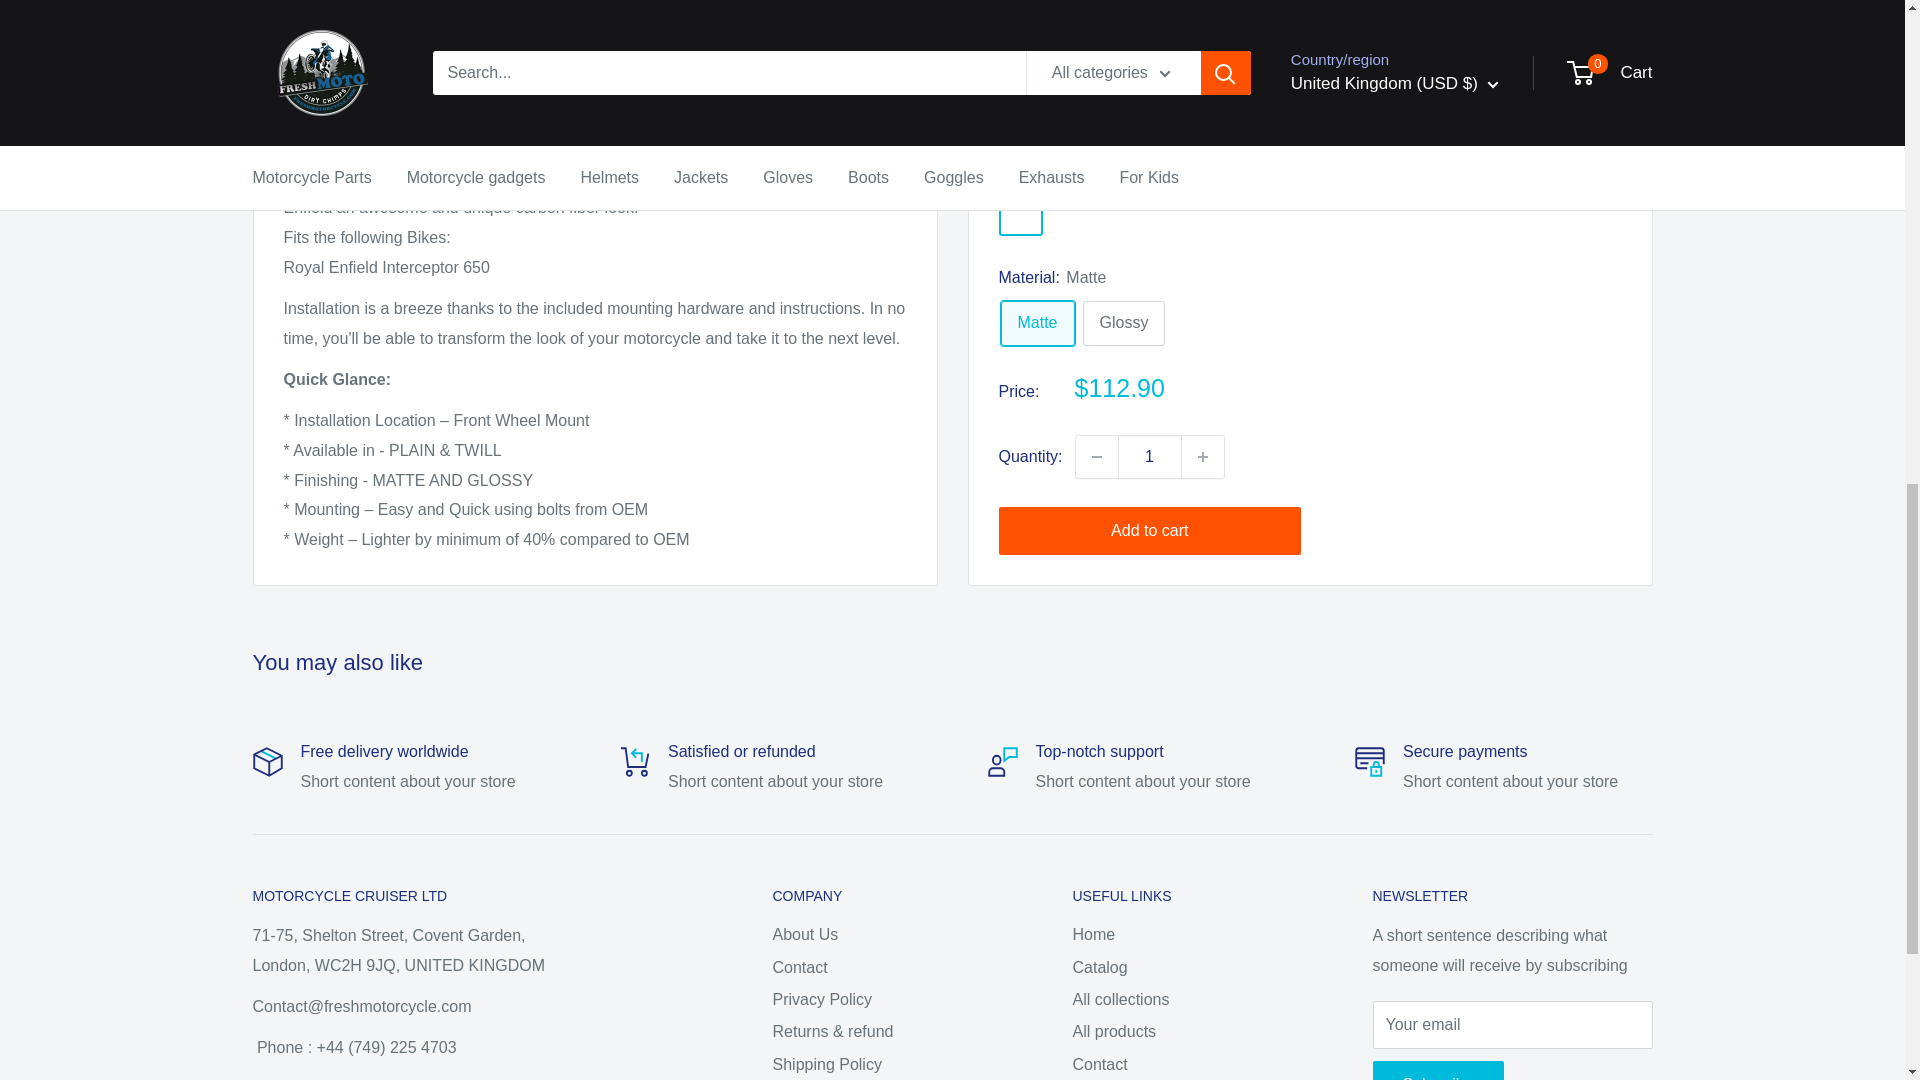  I want to click on Increase quantity by 1, so click(1203, 10).